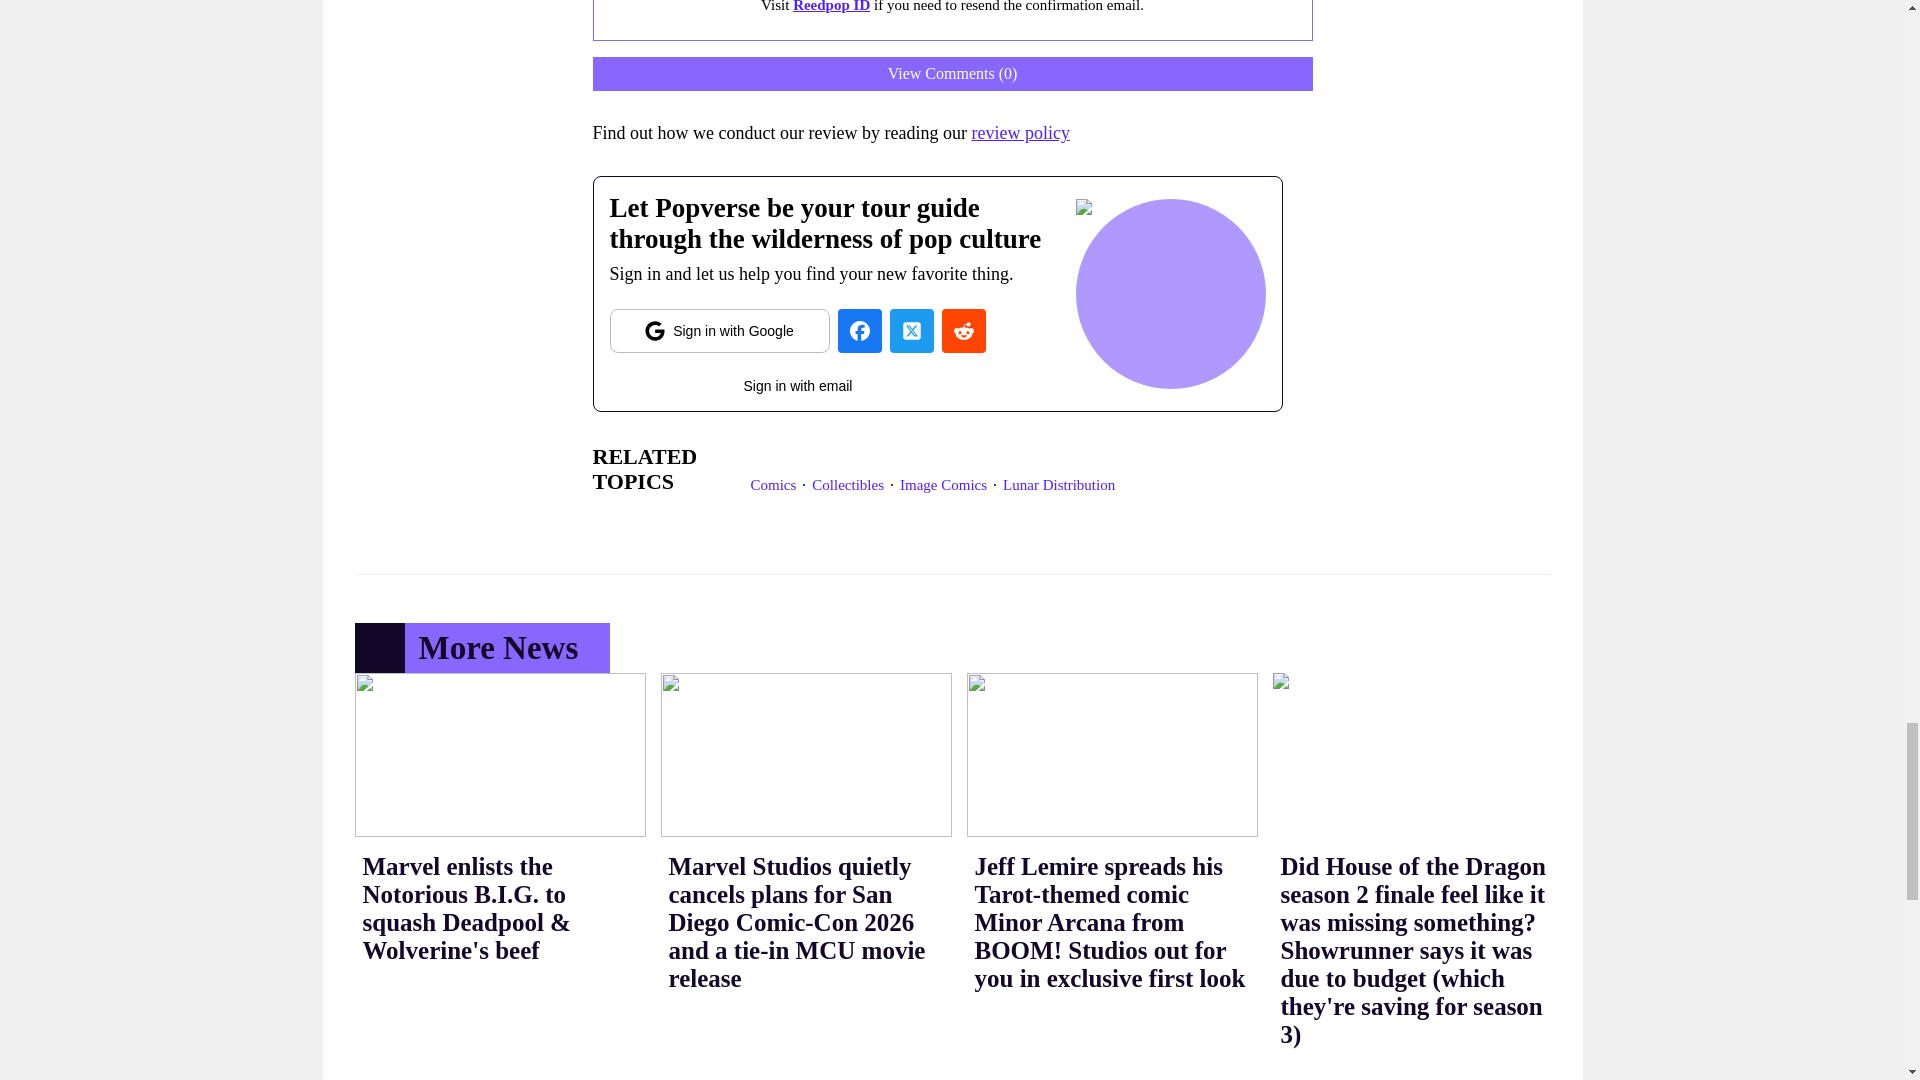 This screenshot has width=1920, height=1080. Describe the element at coordinates (859, 330) in the screenshot. I see `facebook` at that location.